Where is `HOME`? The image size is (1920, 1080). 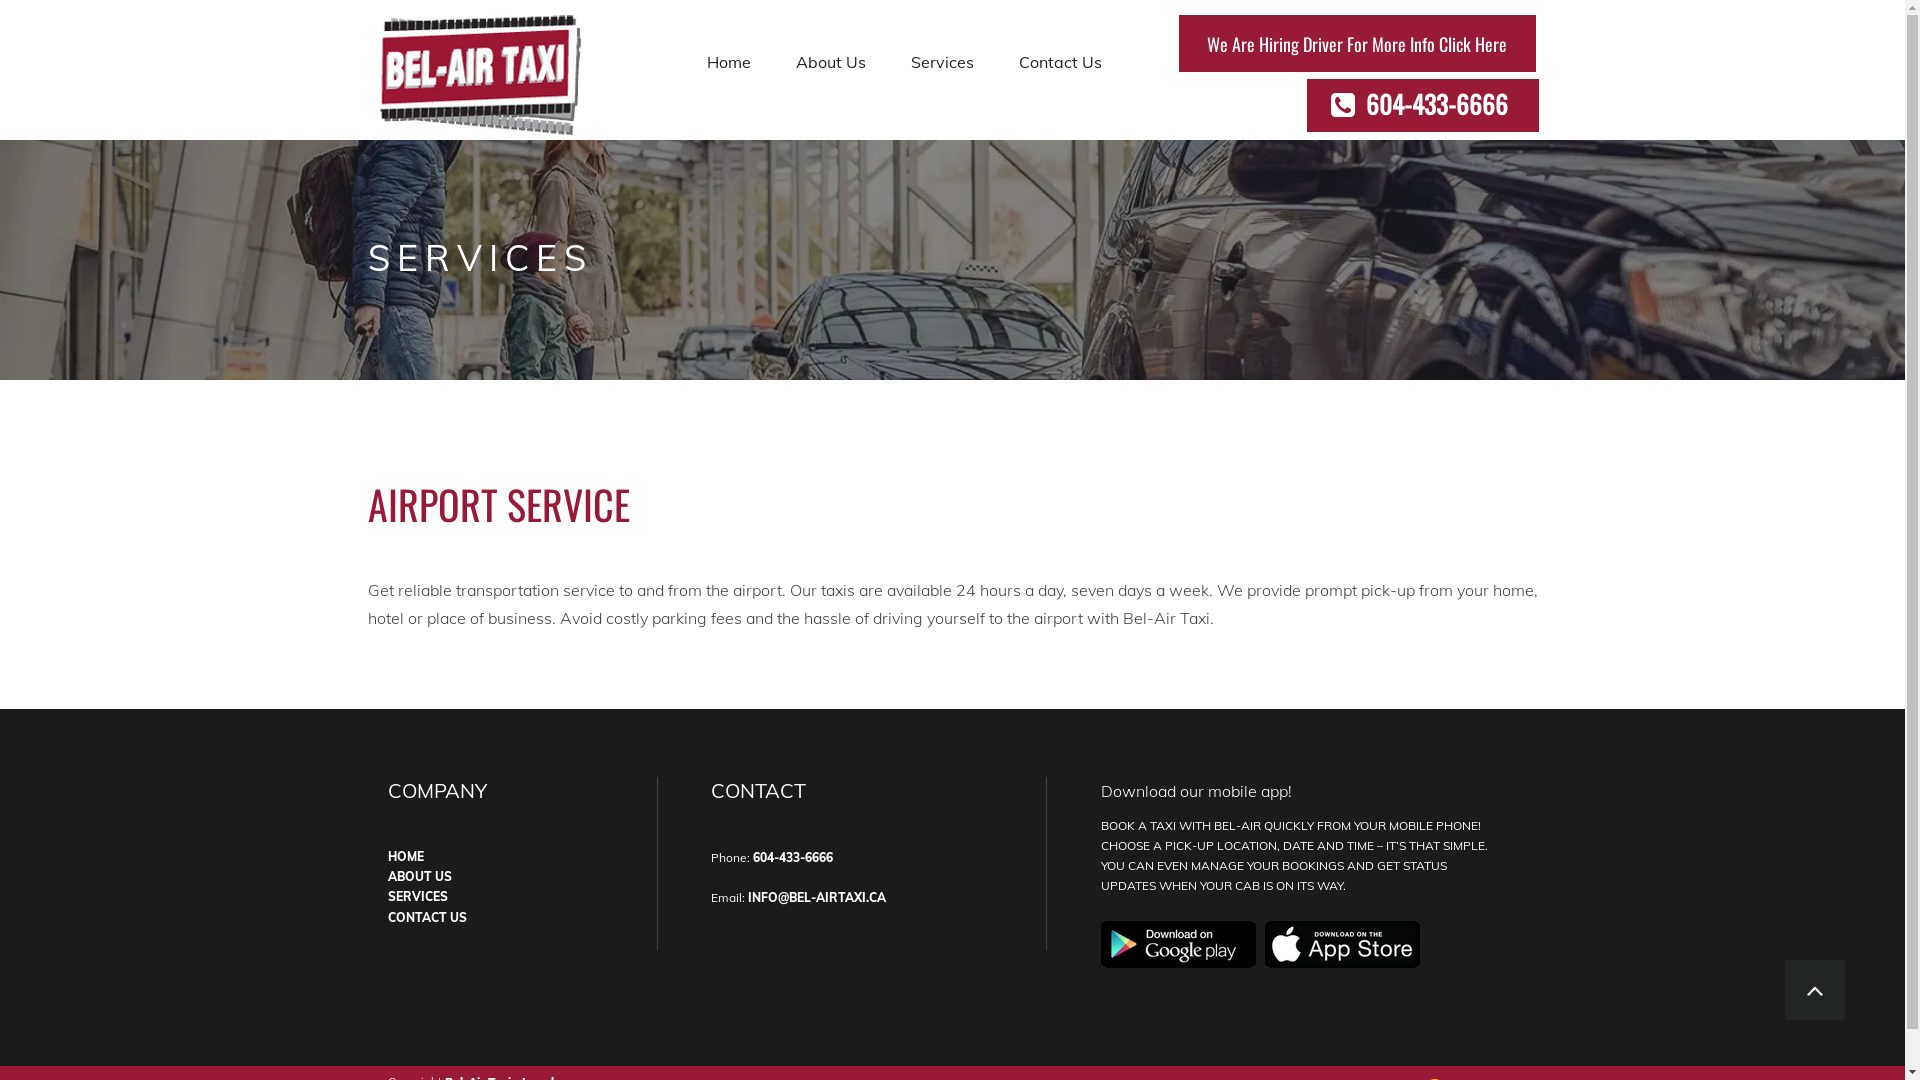 HOME is located at coordinates (406, 856).